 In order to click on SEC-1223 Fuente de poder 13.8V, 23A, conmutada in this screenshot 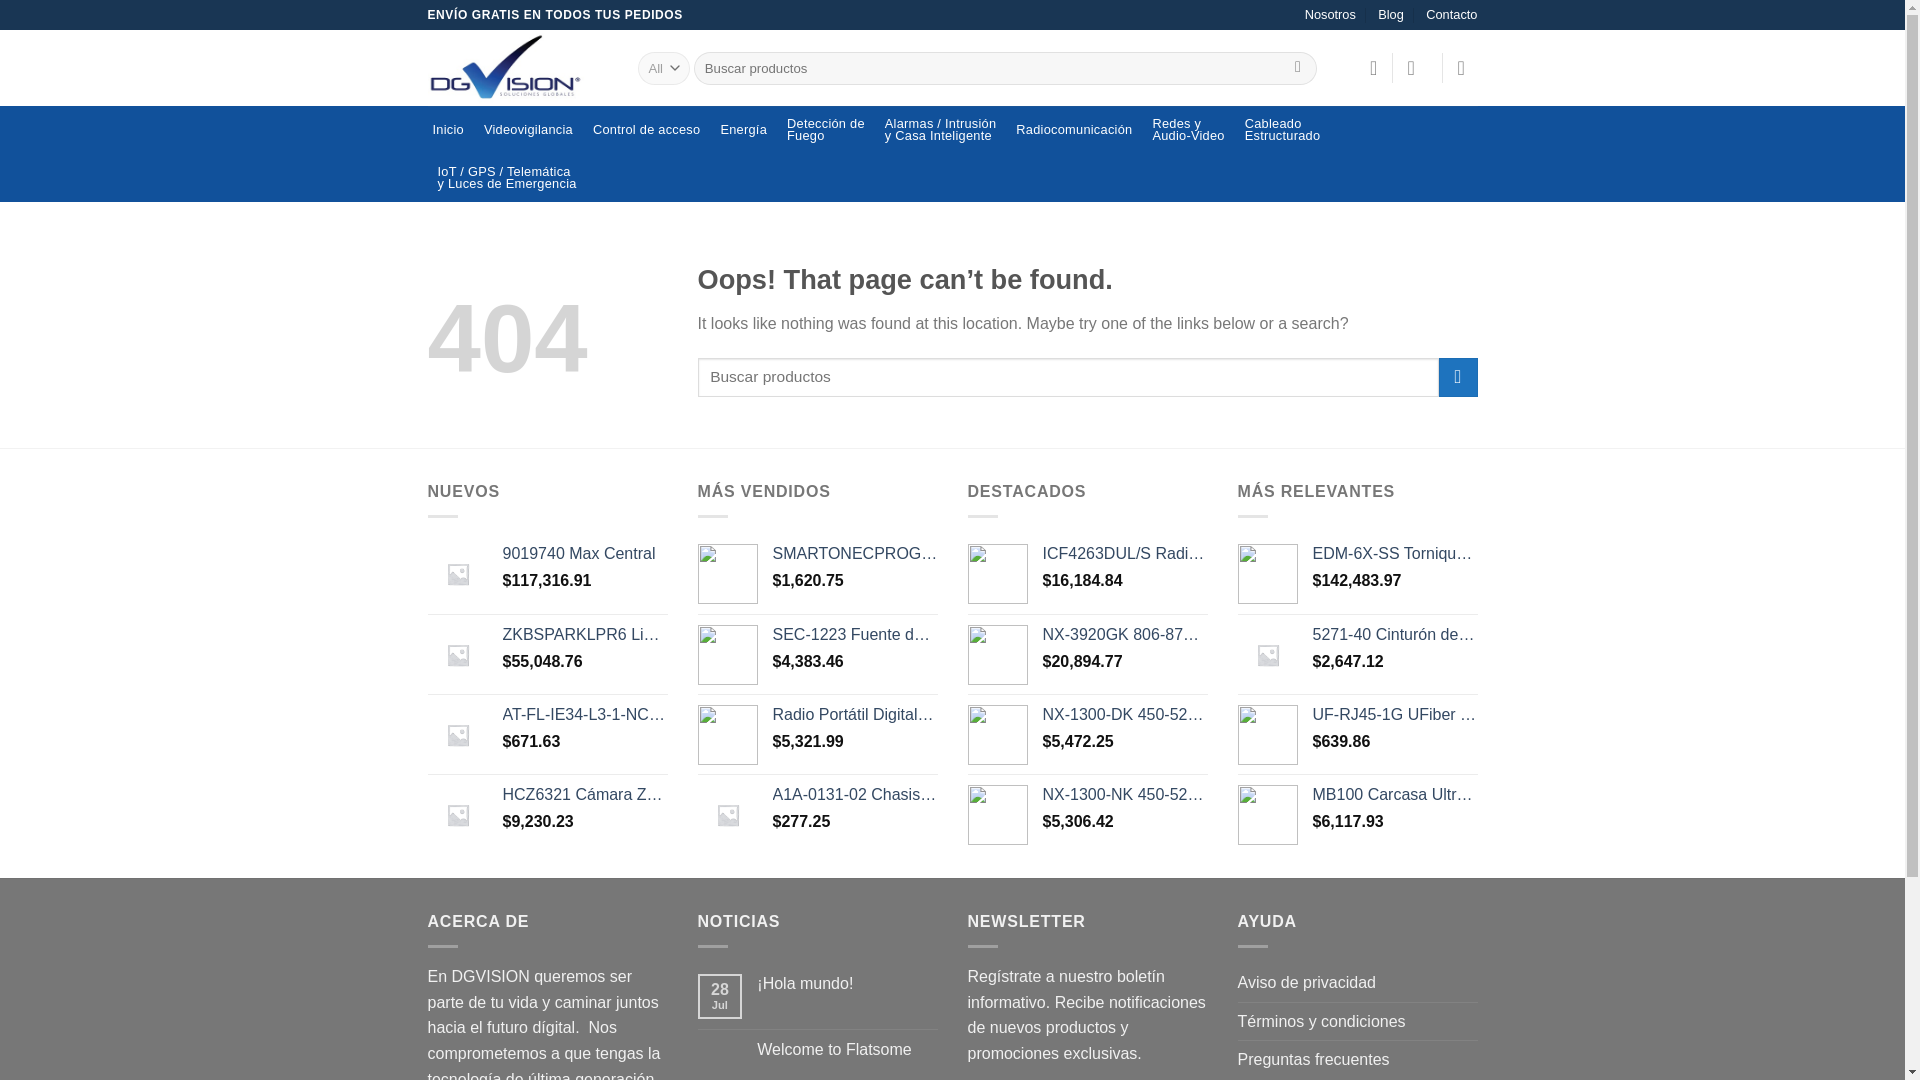, I will do `click(1283, 130)`.